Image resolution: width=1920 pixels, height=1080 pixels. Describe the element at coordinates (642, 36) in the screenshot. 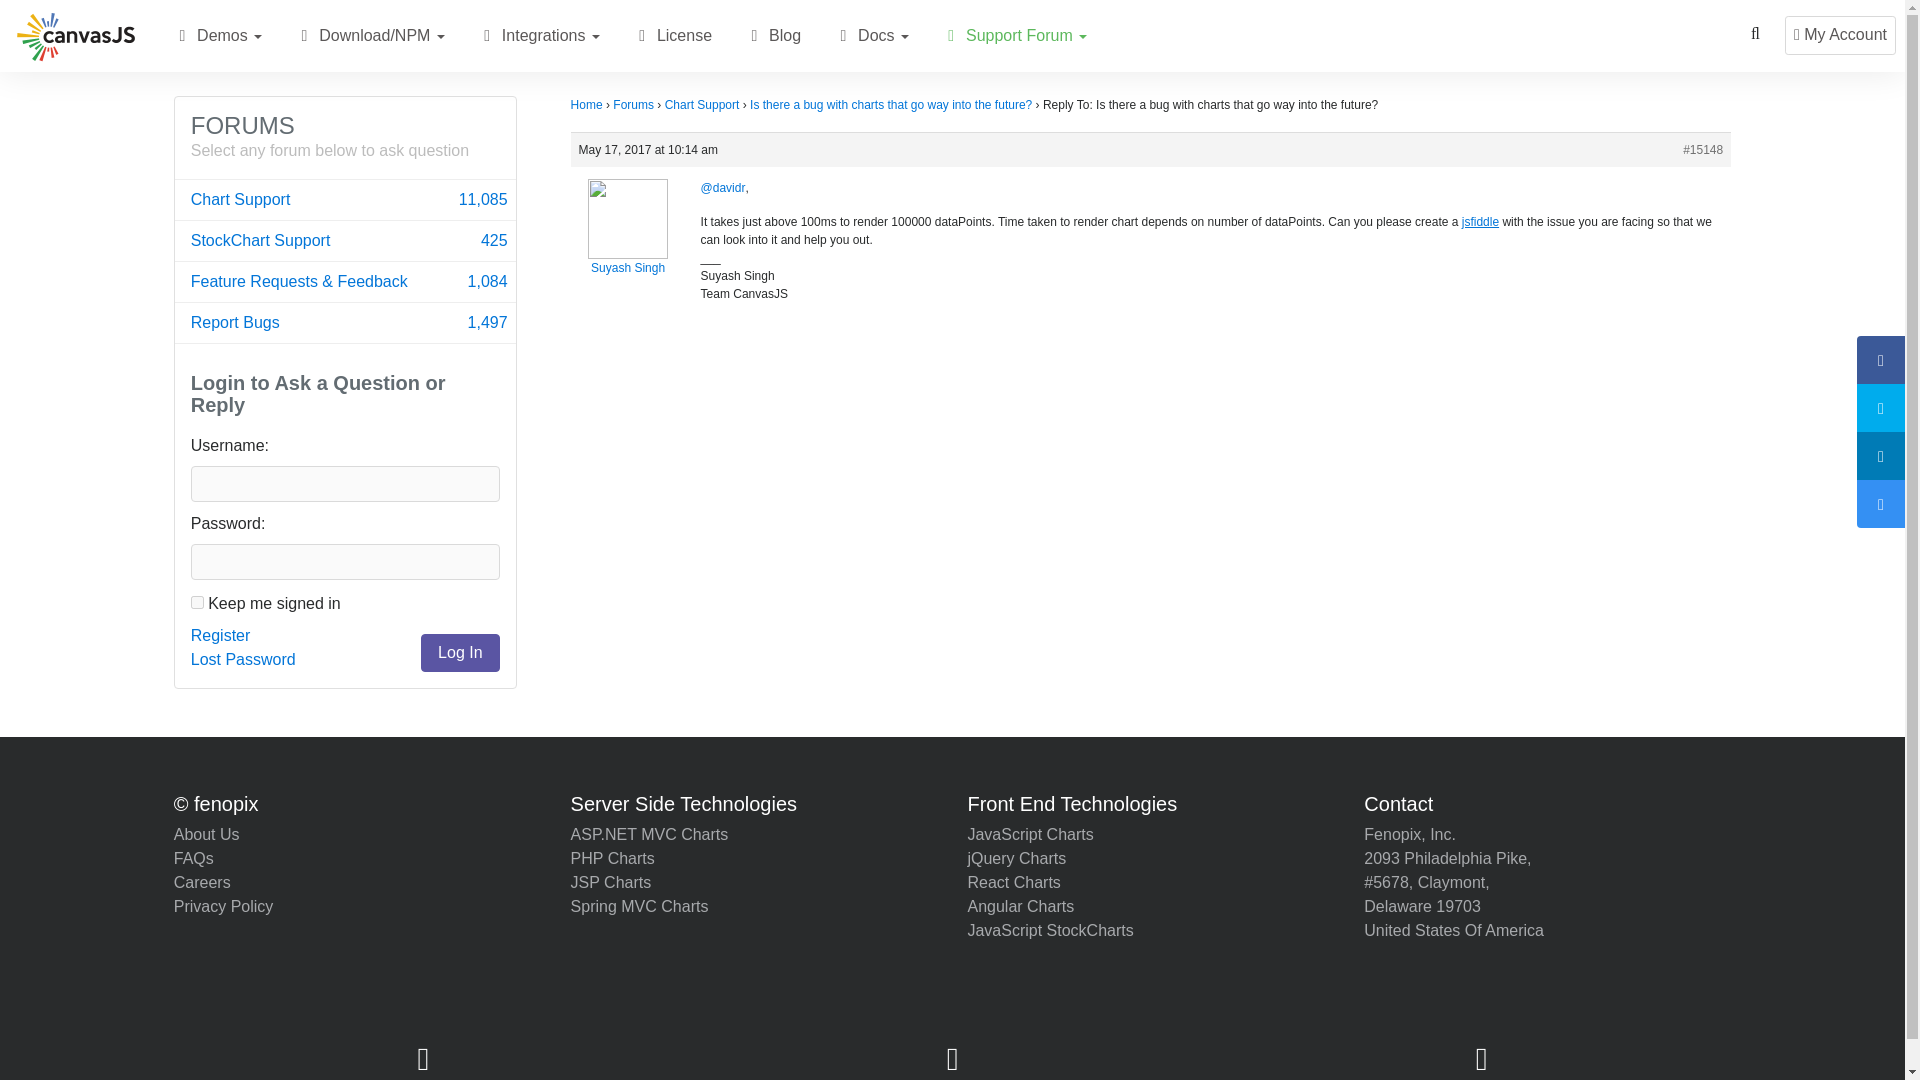

I see `License` at that location.